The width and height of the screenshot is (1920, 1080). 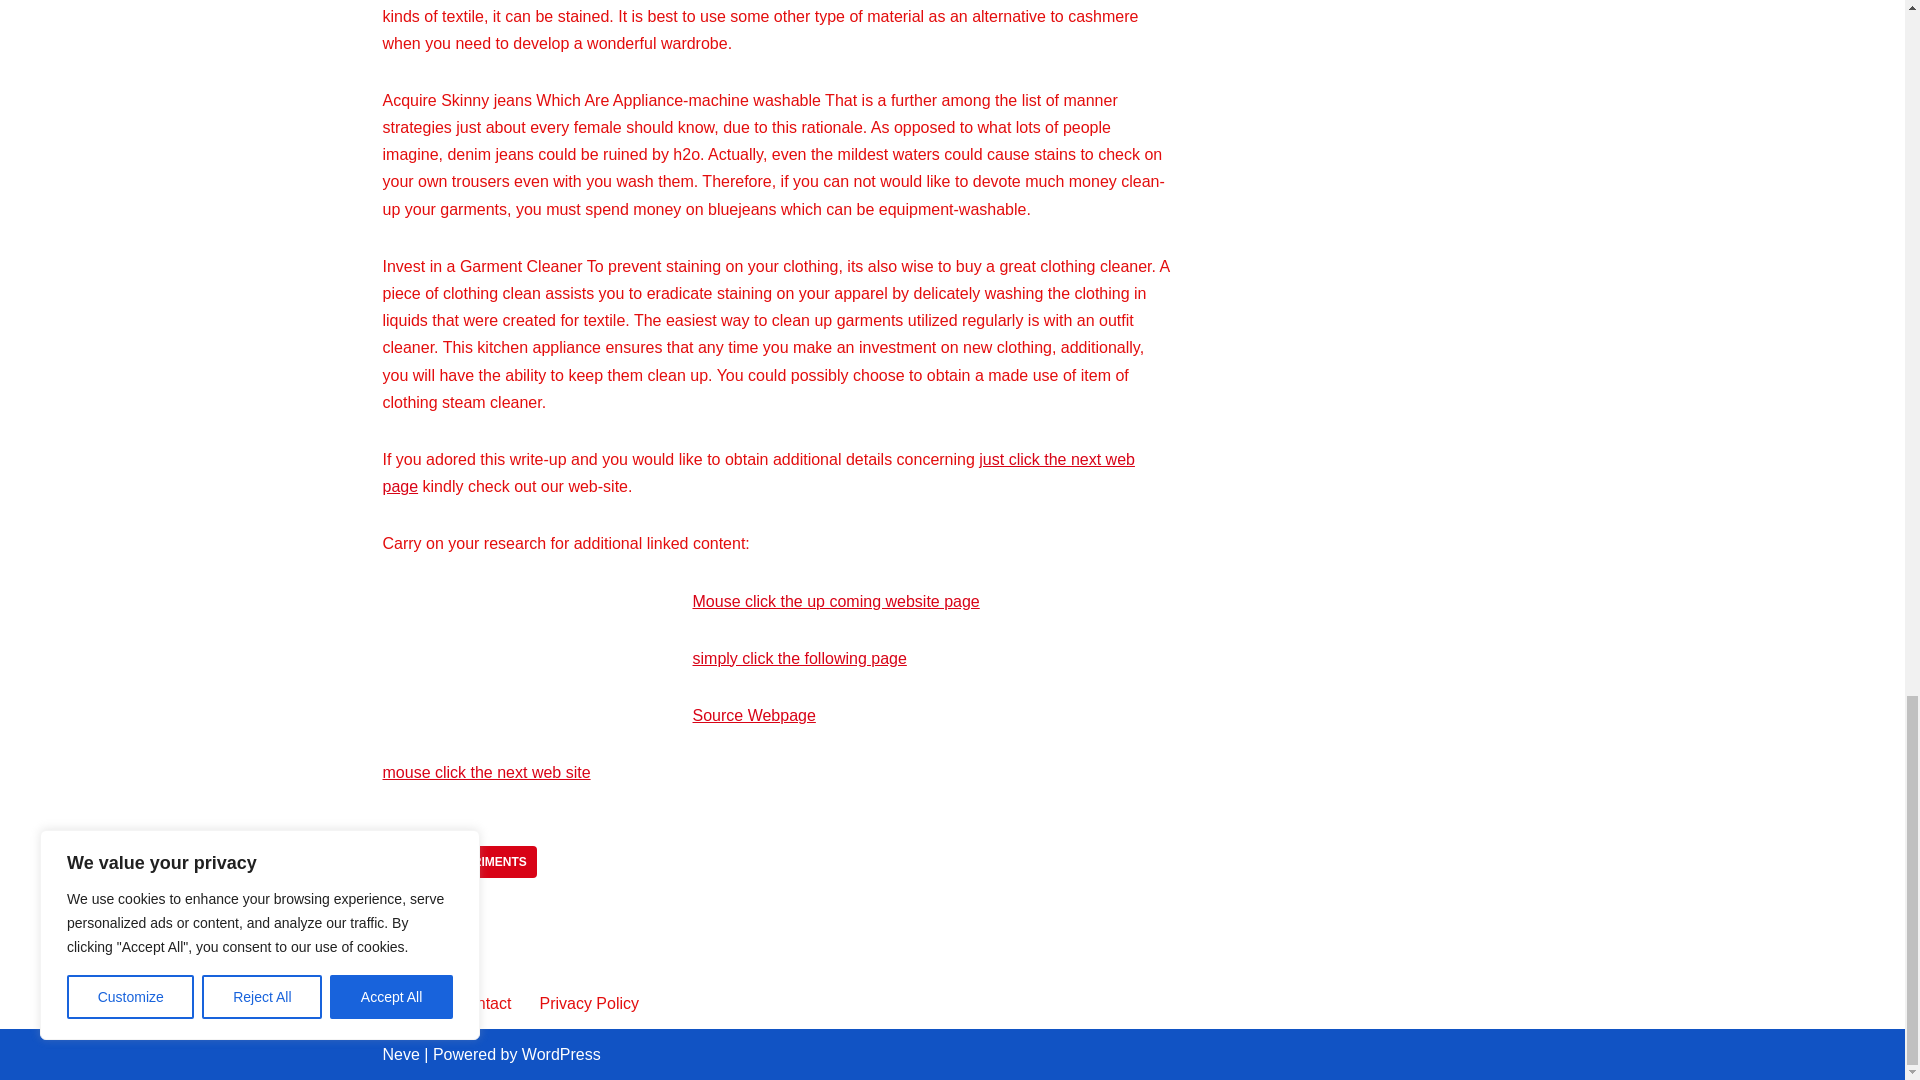 I want to click on simply click the following page, so click(x=798, y=658).